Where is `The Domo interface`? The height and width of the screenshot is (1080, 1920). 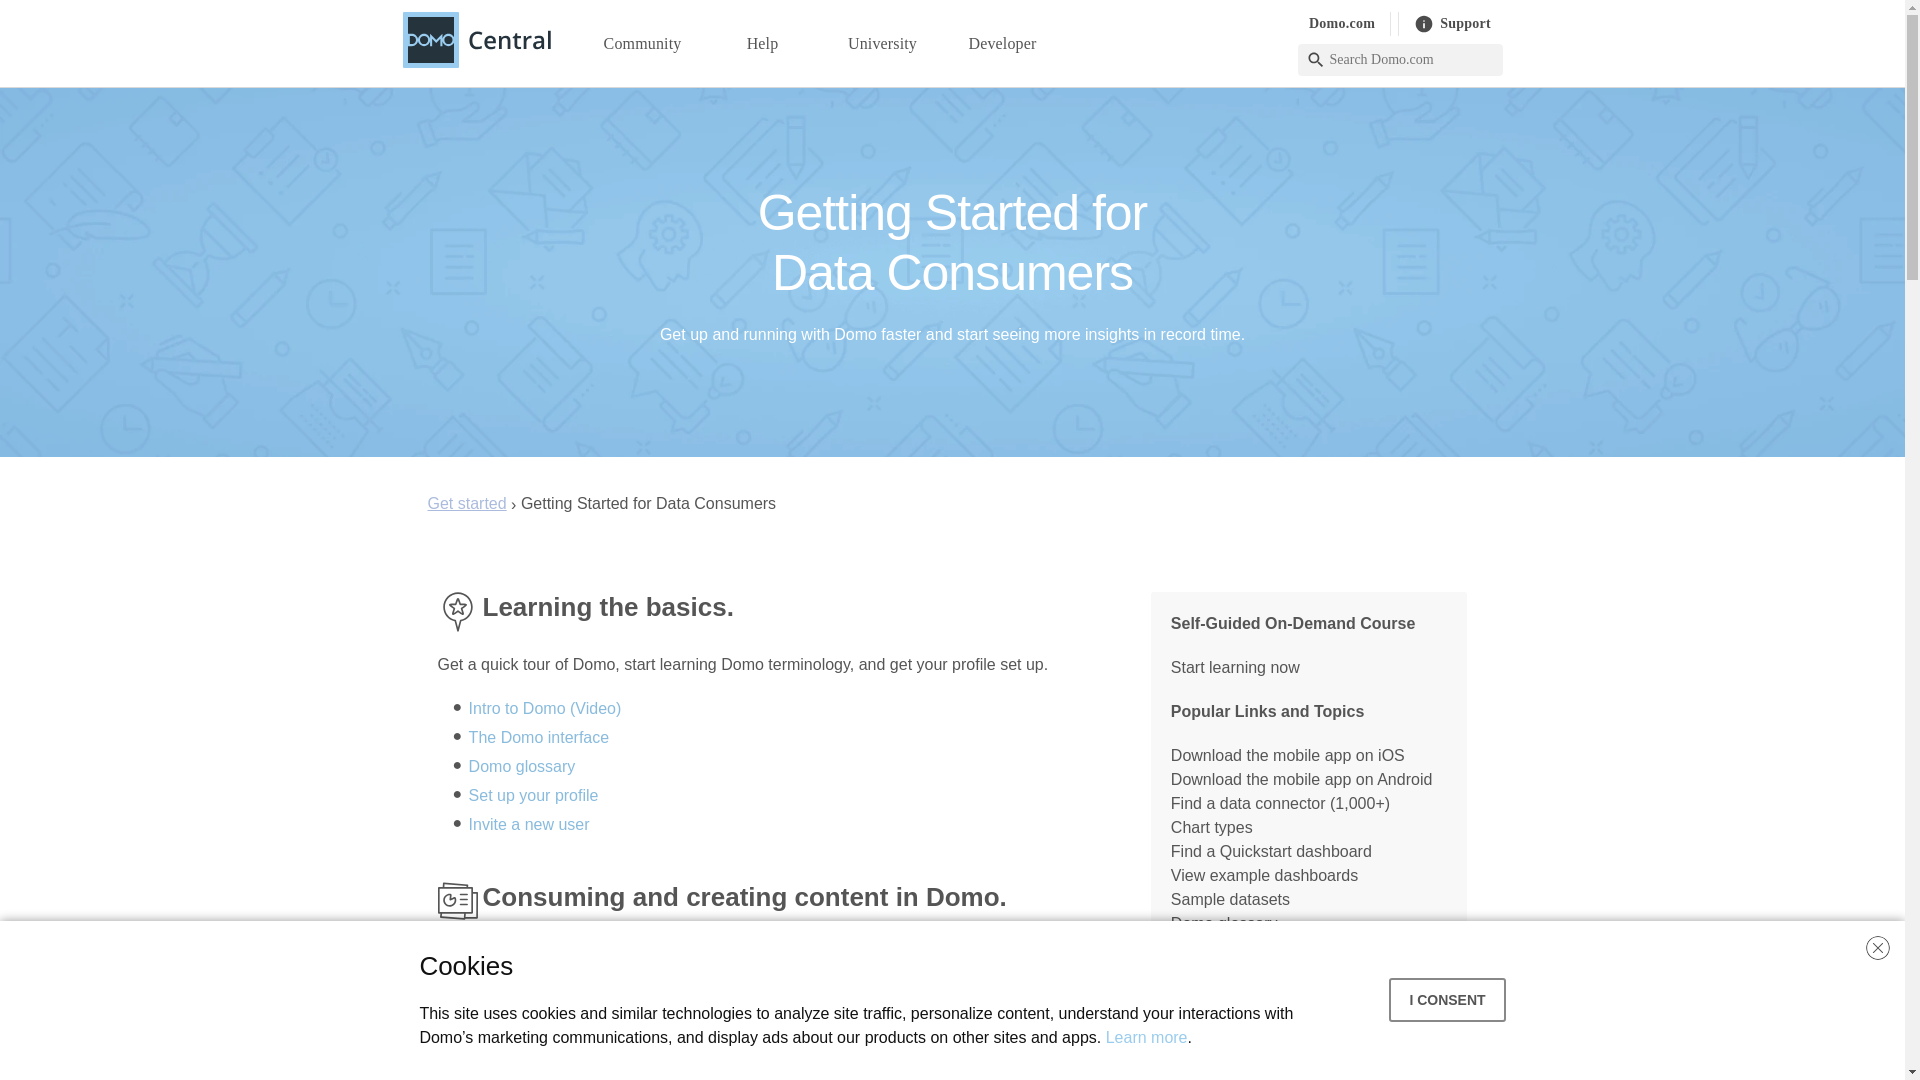
The Domo interface is located at coordinates (539, 738).